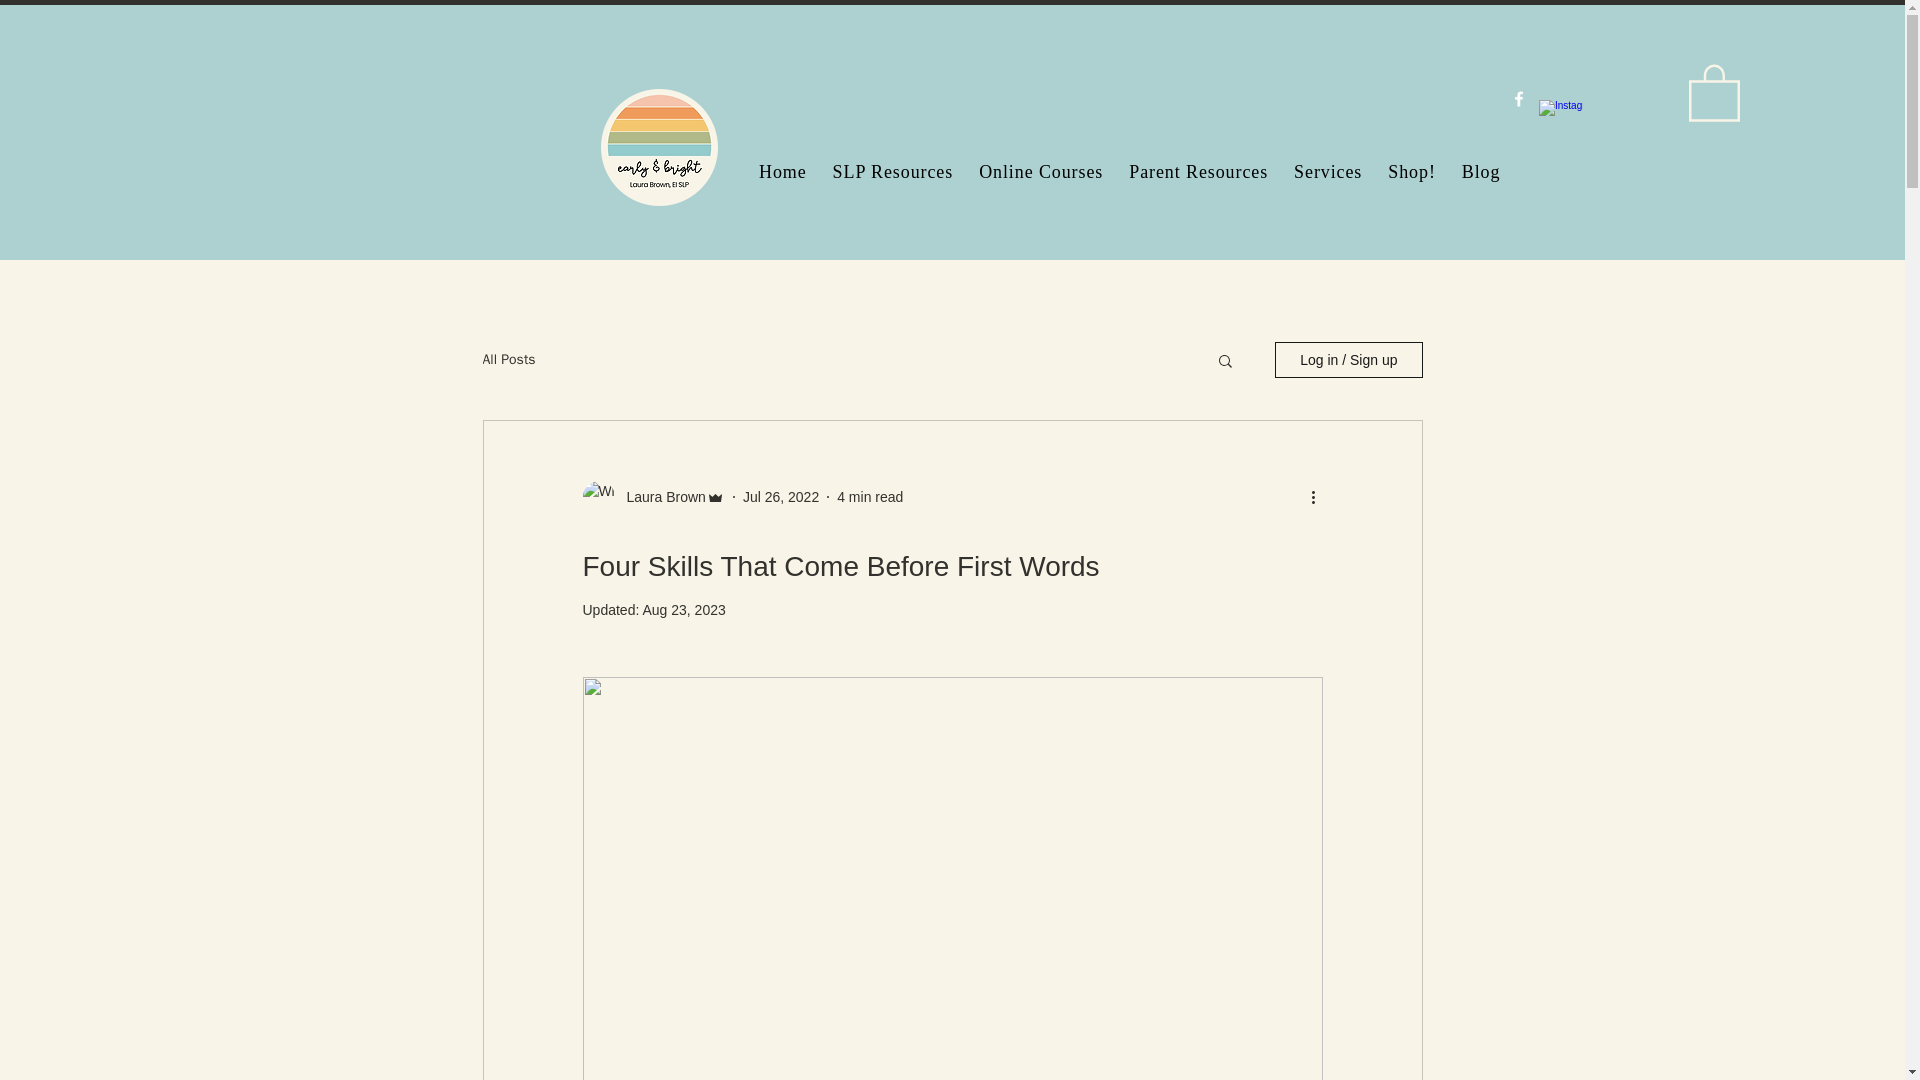 This screenshot has width=1920, height=1080. Describe the element at coordinates (1198, 172) in the screenshot. I see `Parent Resources` at that location.